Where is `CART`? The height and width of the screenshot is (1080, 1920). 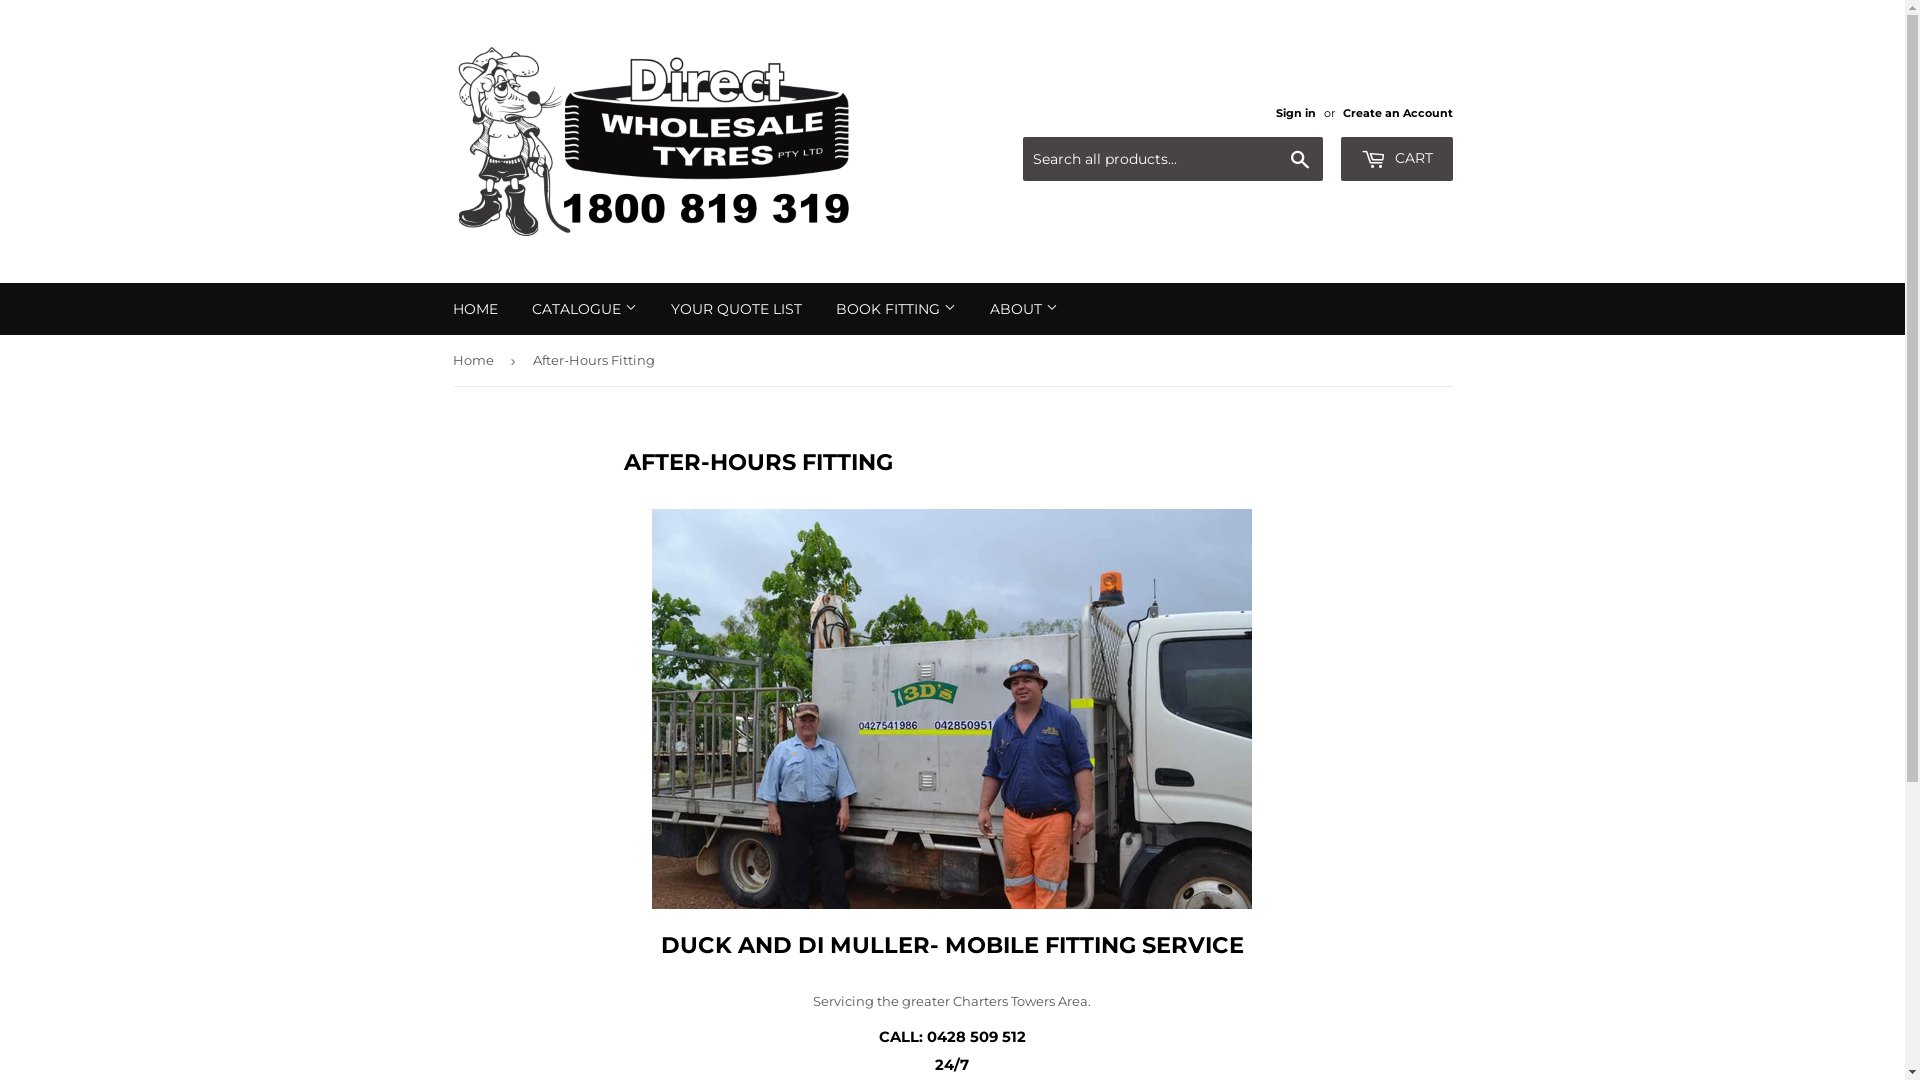 CART is located at coordinates (1396, 159).